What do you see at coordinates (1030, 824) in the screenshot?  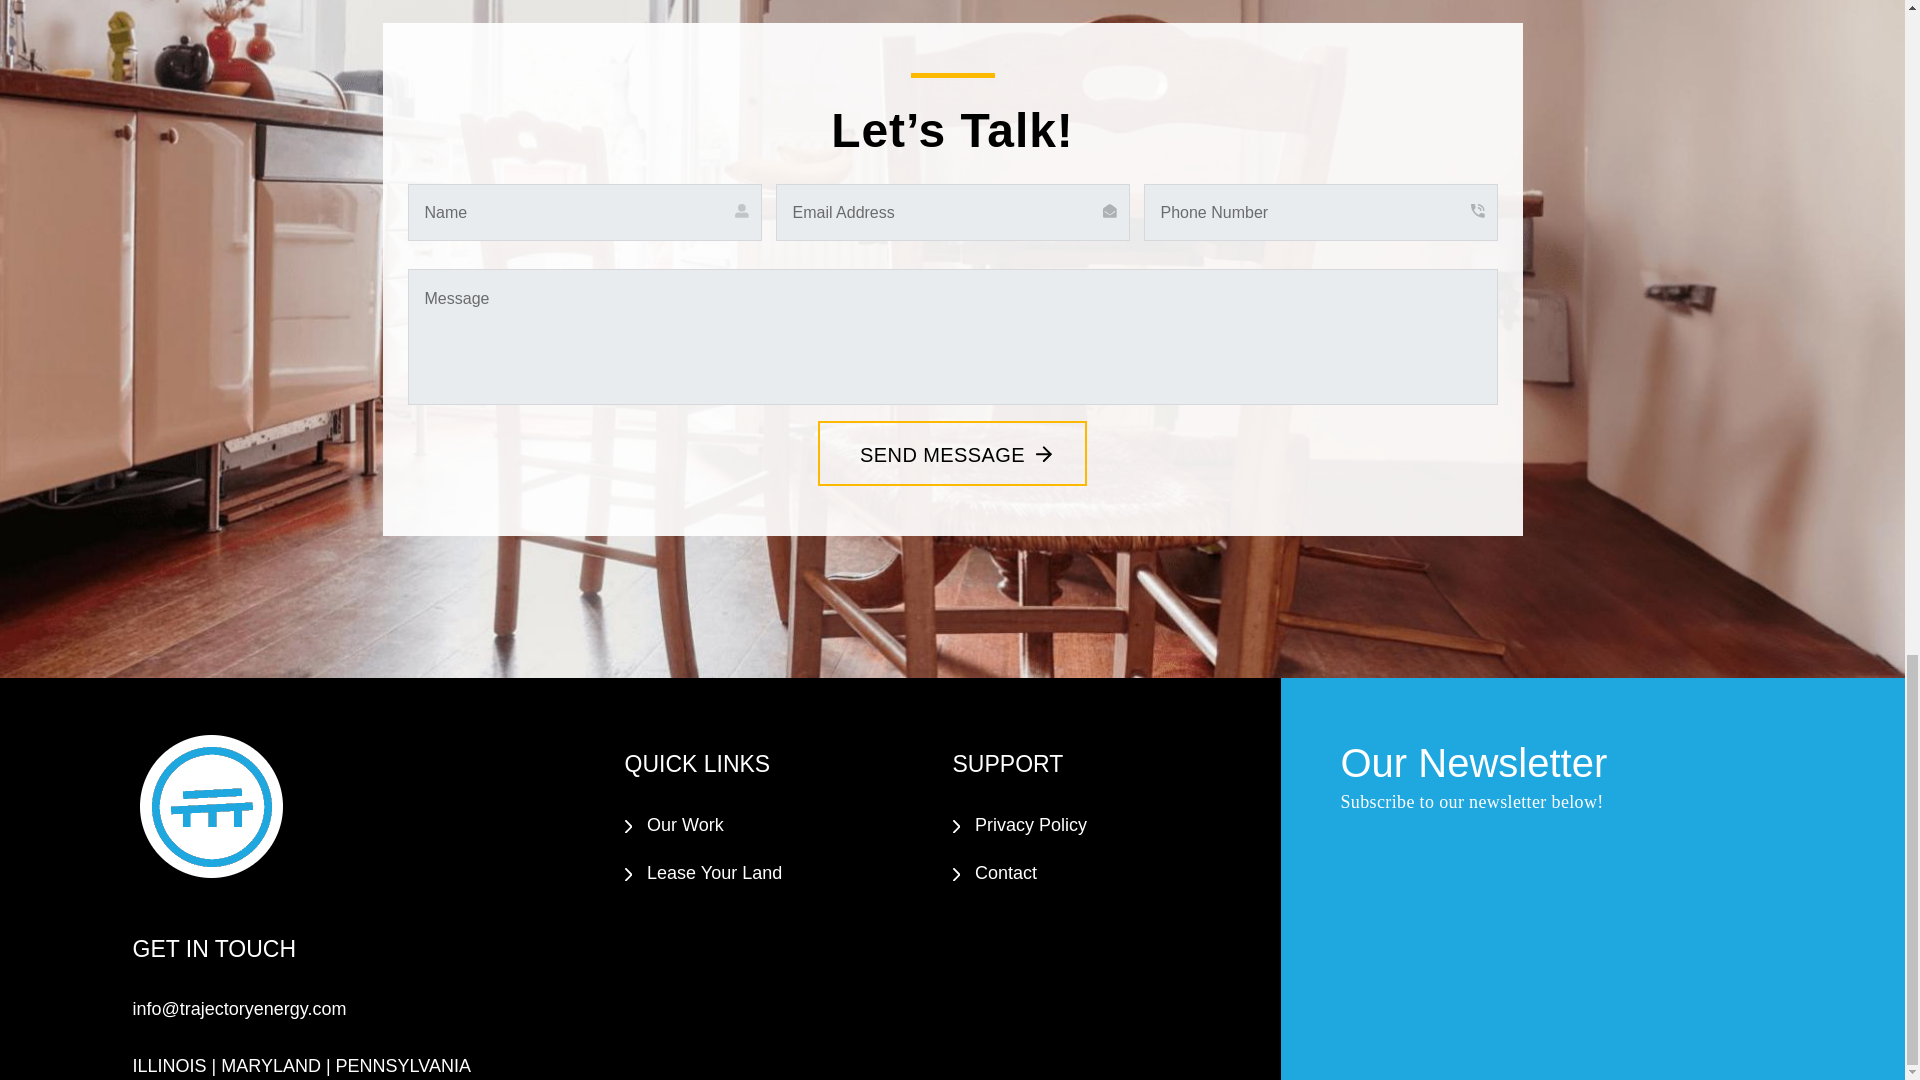 I see `Privacy Policy` at bounding box center [1030, 824].